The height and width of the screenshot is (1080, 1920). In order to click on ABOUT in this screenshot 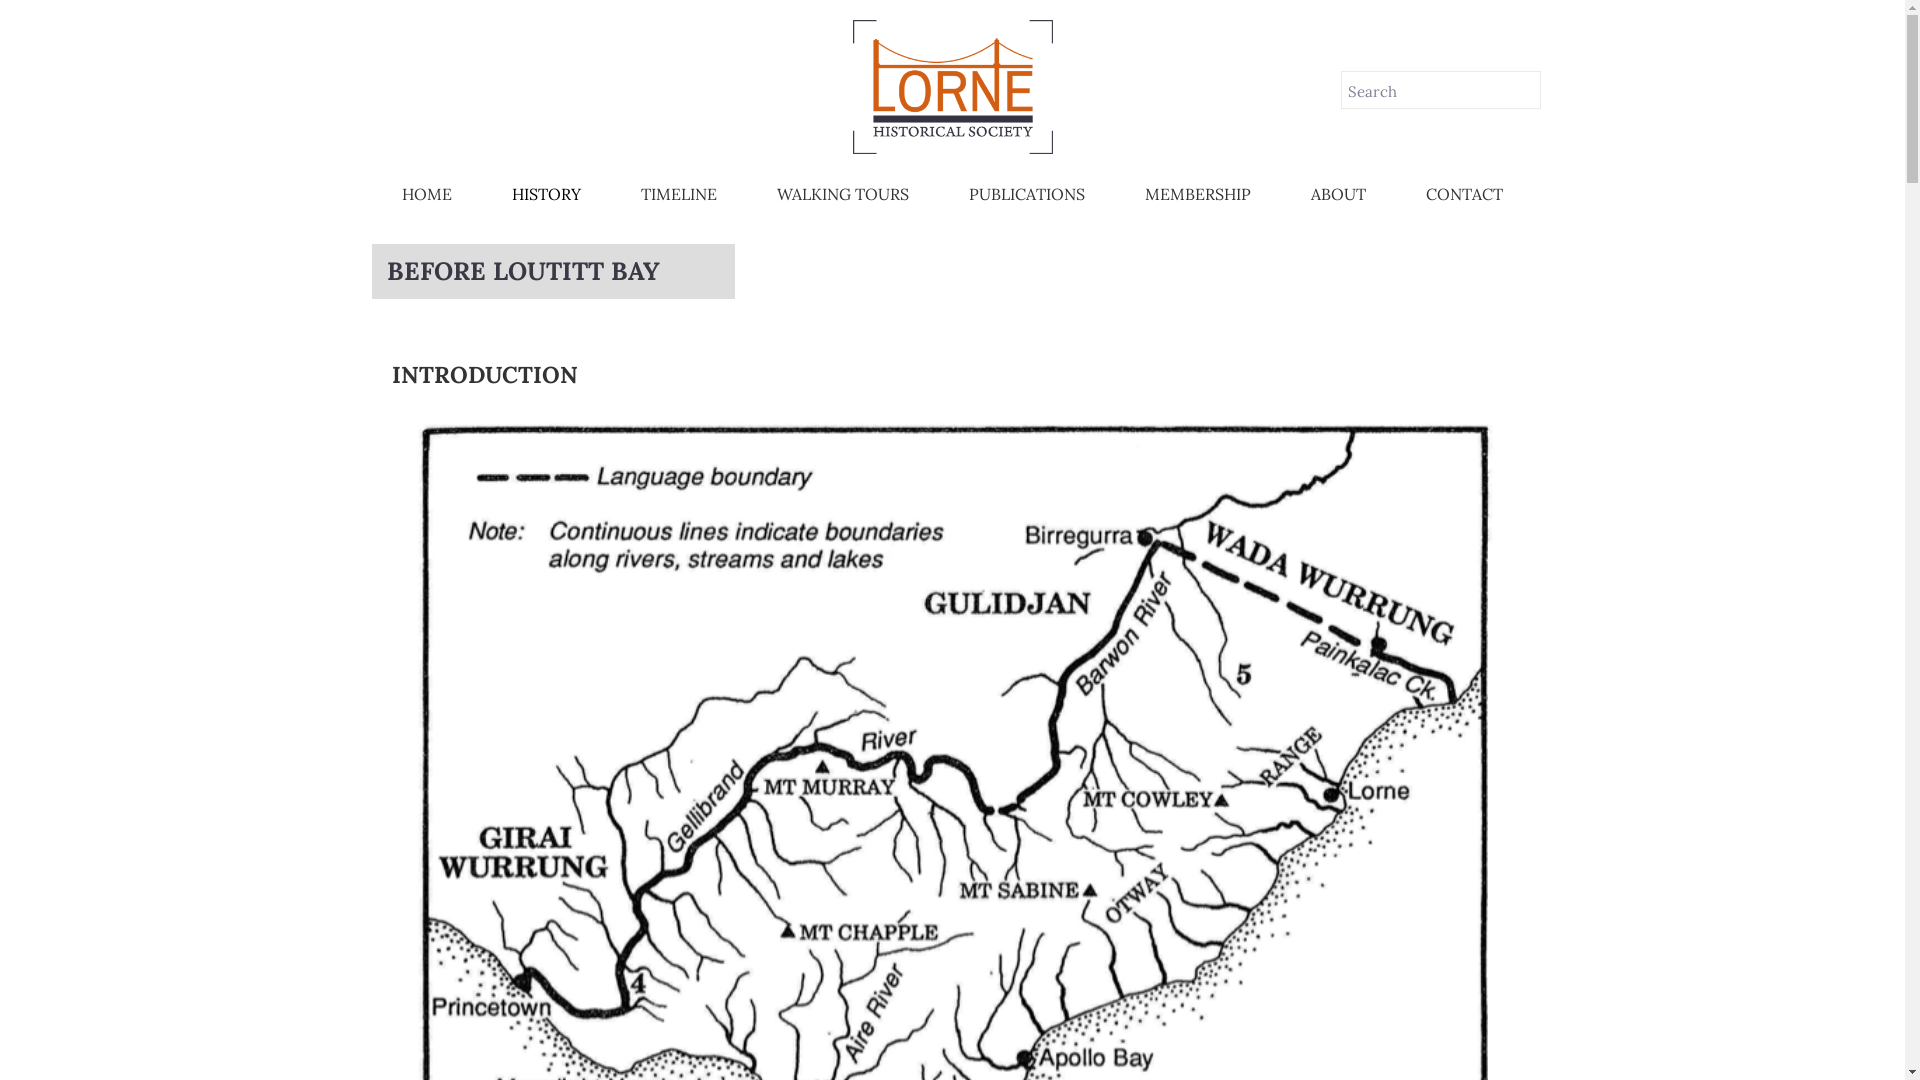, I will do `click(1338, 194)`.